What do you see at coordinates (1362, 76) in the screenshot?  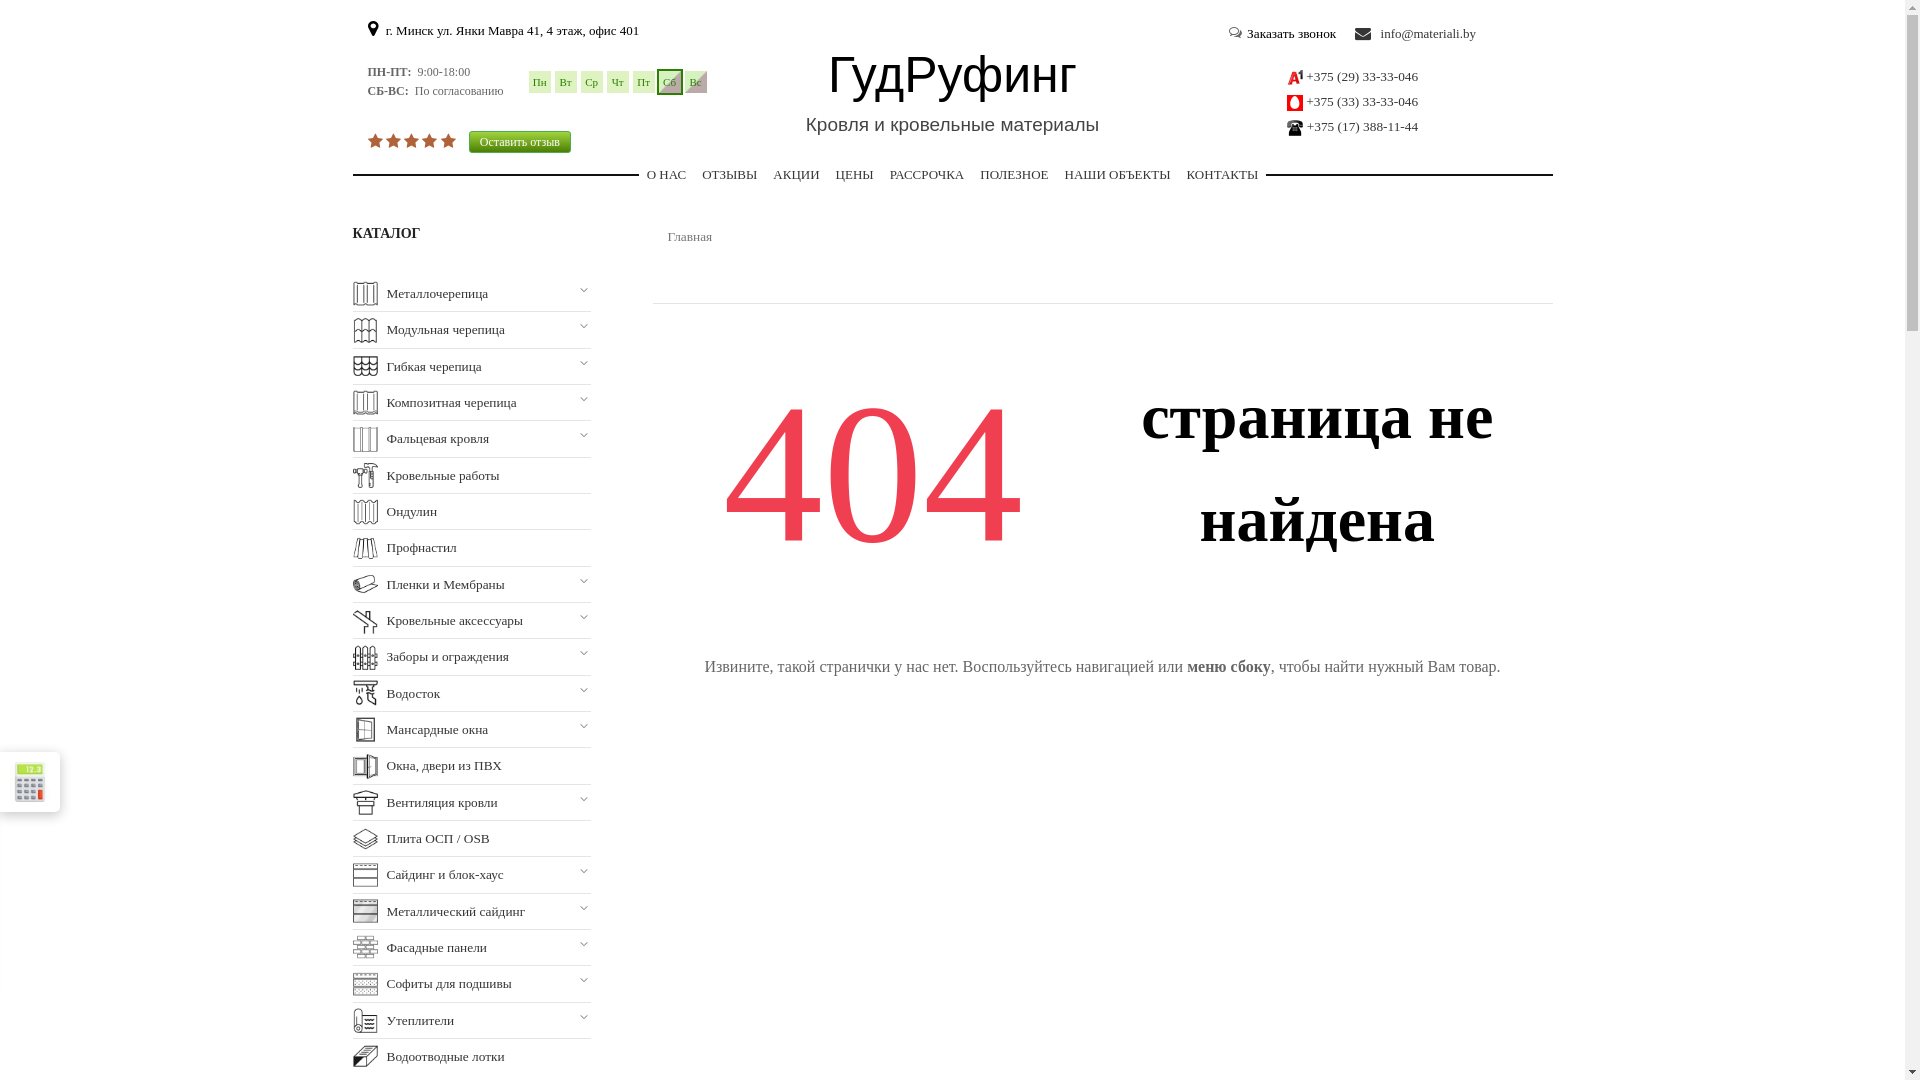 I see `+375 (29) 33-33-046` at bounding box center [1362, 76].